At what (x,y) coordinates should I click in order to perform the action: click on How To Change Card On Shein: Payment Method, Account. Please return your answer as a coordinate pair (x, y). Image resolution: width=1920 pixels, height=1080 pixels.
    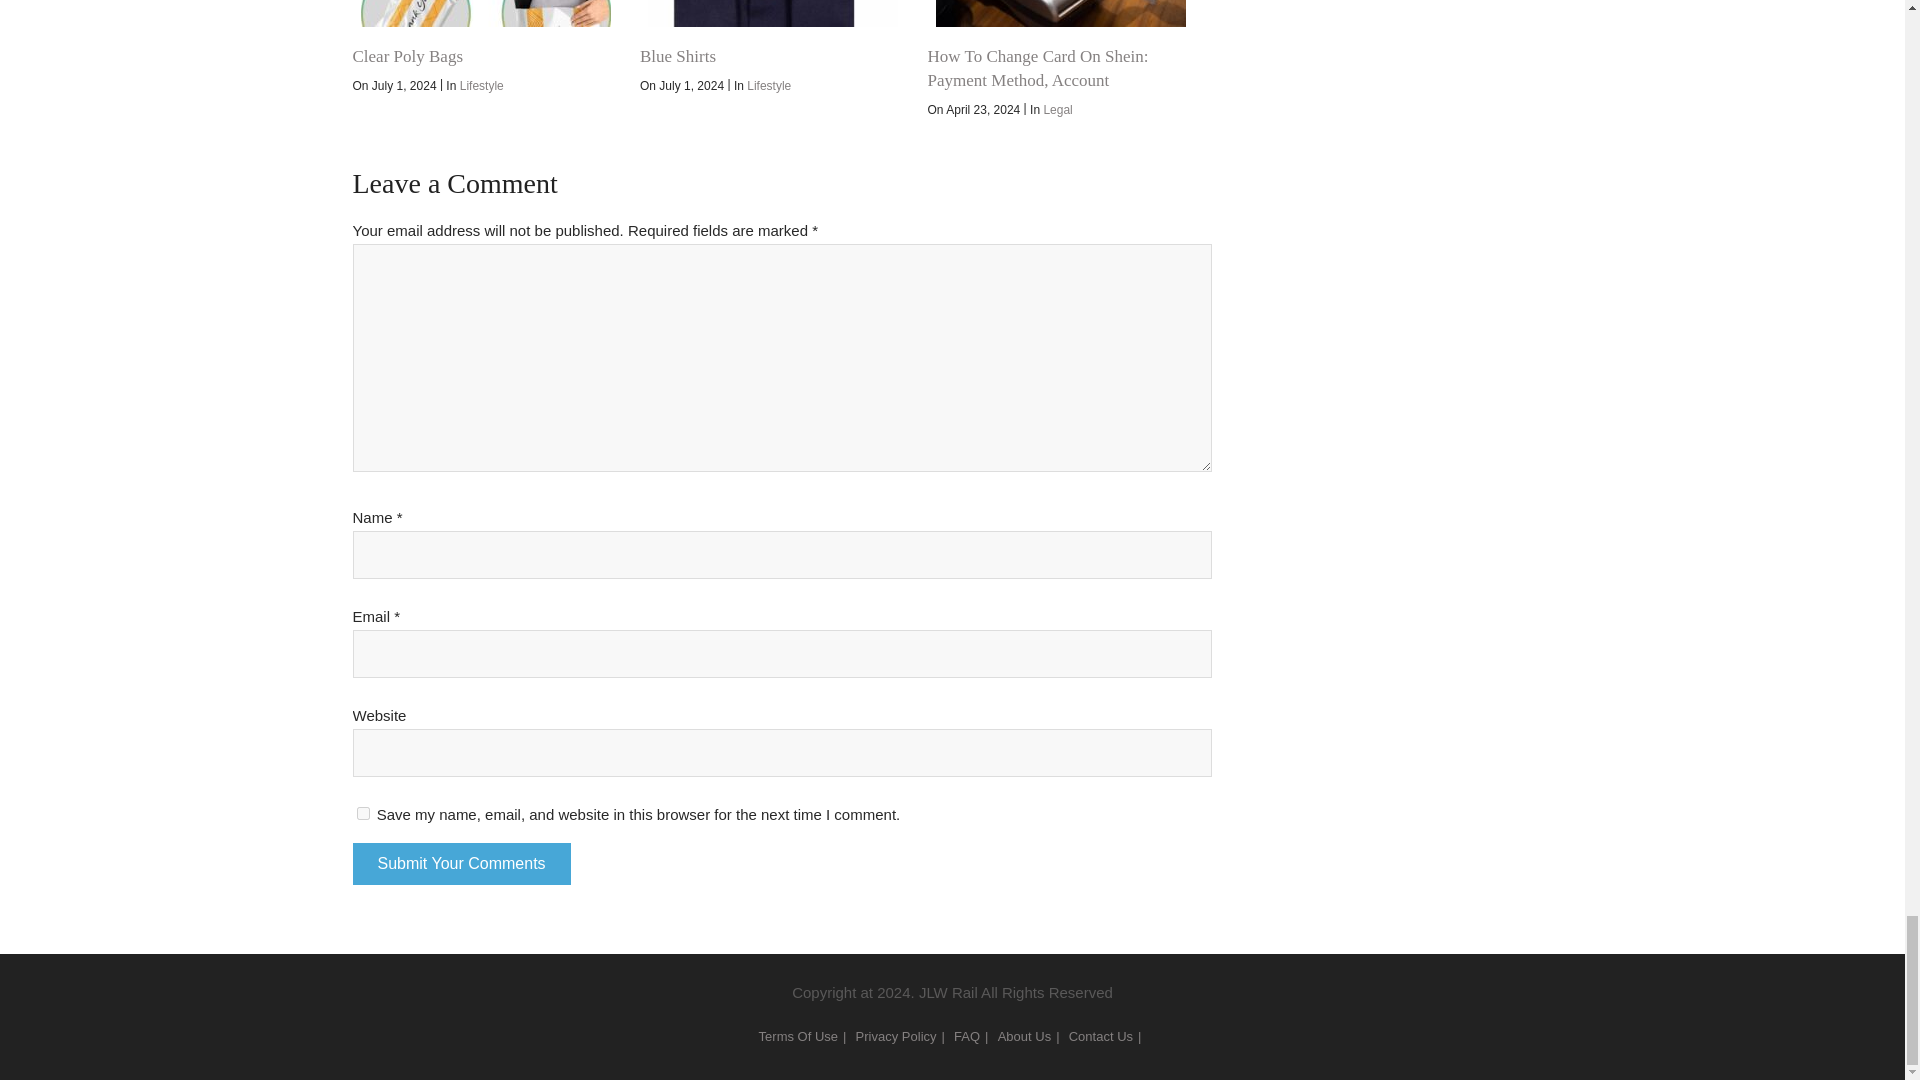
    Looking at the image, I should click on (1060, 14).